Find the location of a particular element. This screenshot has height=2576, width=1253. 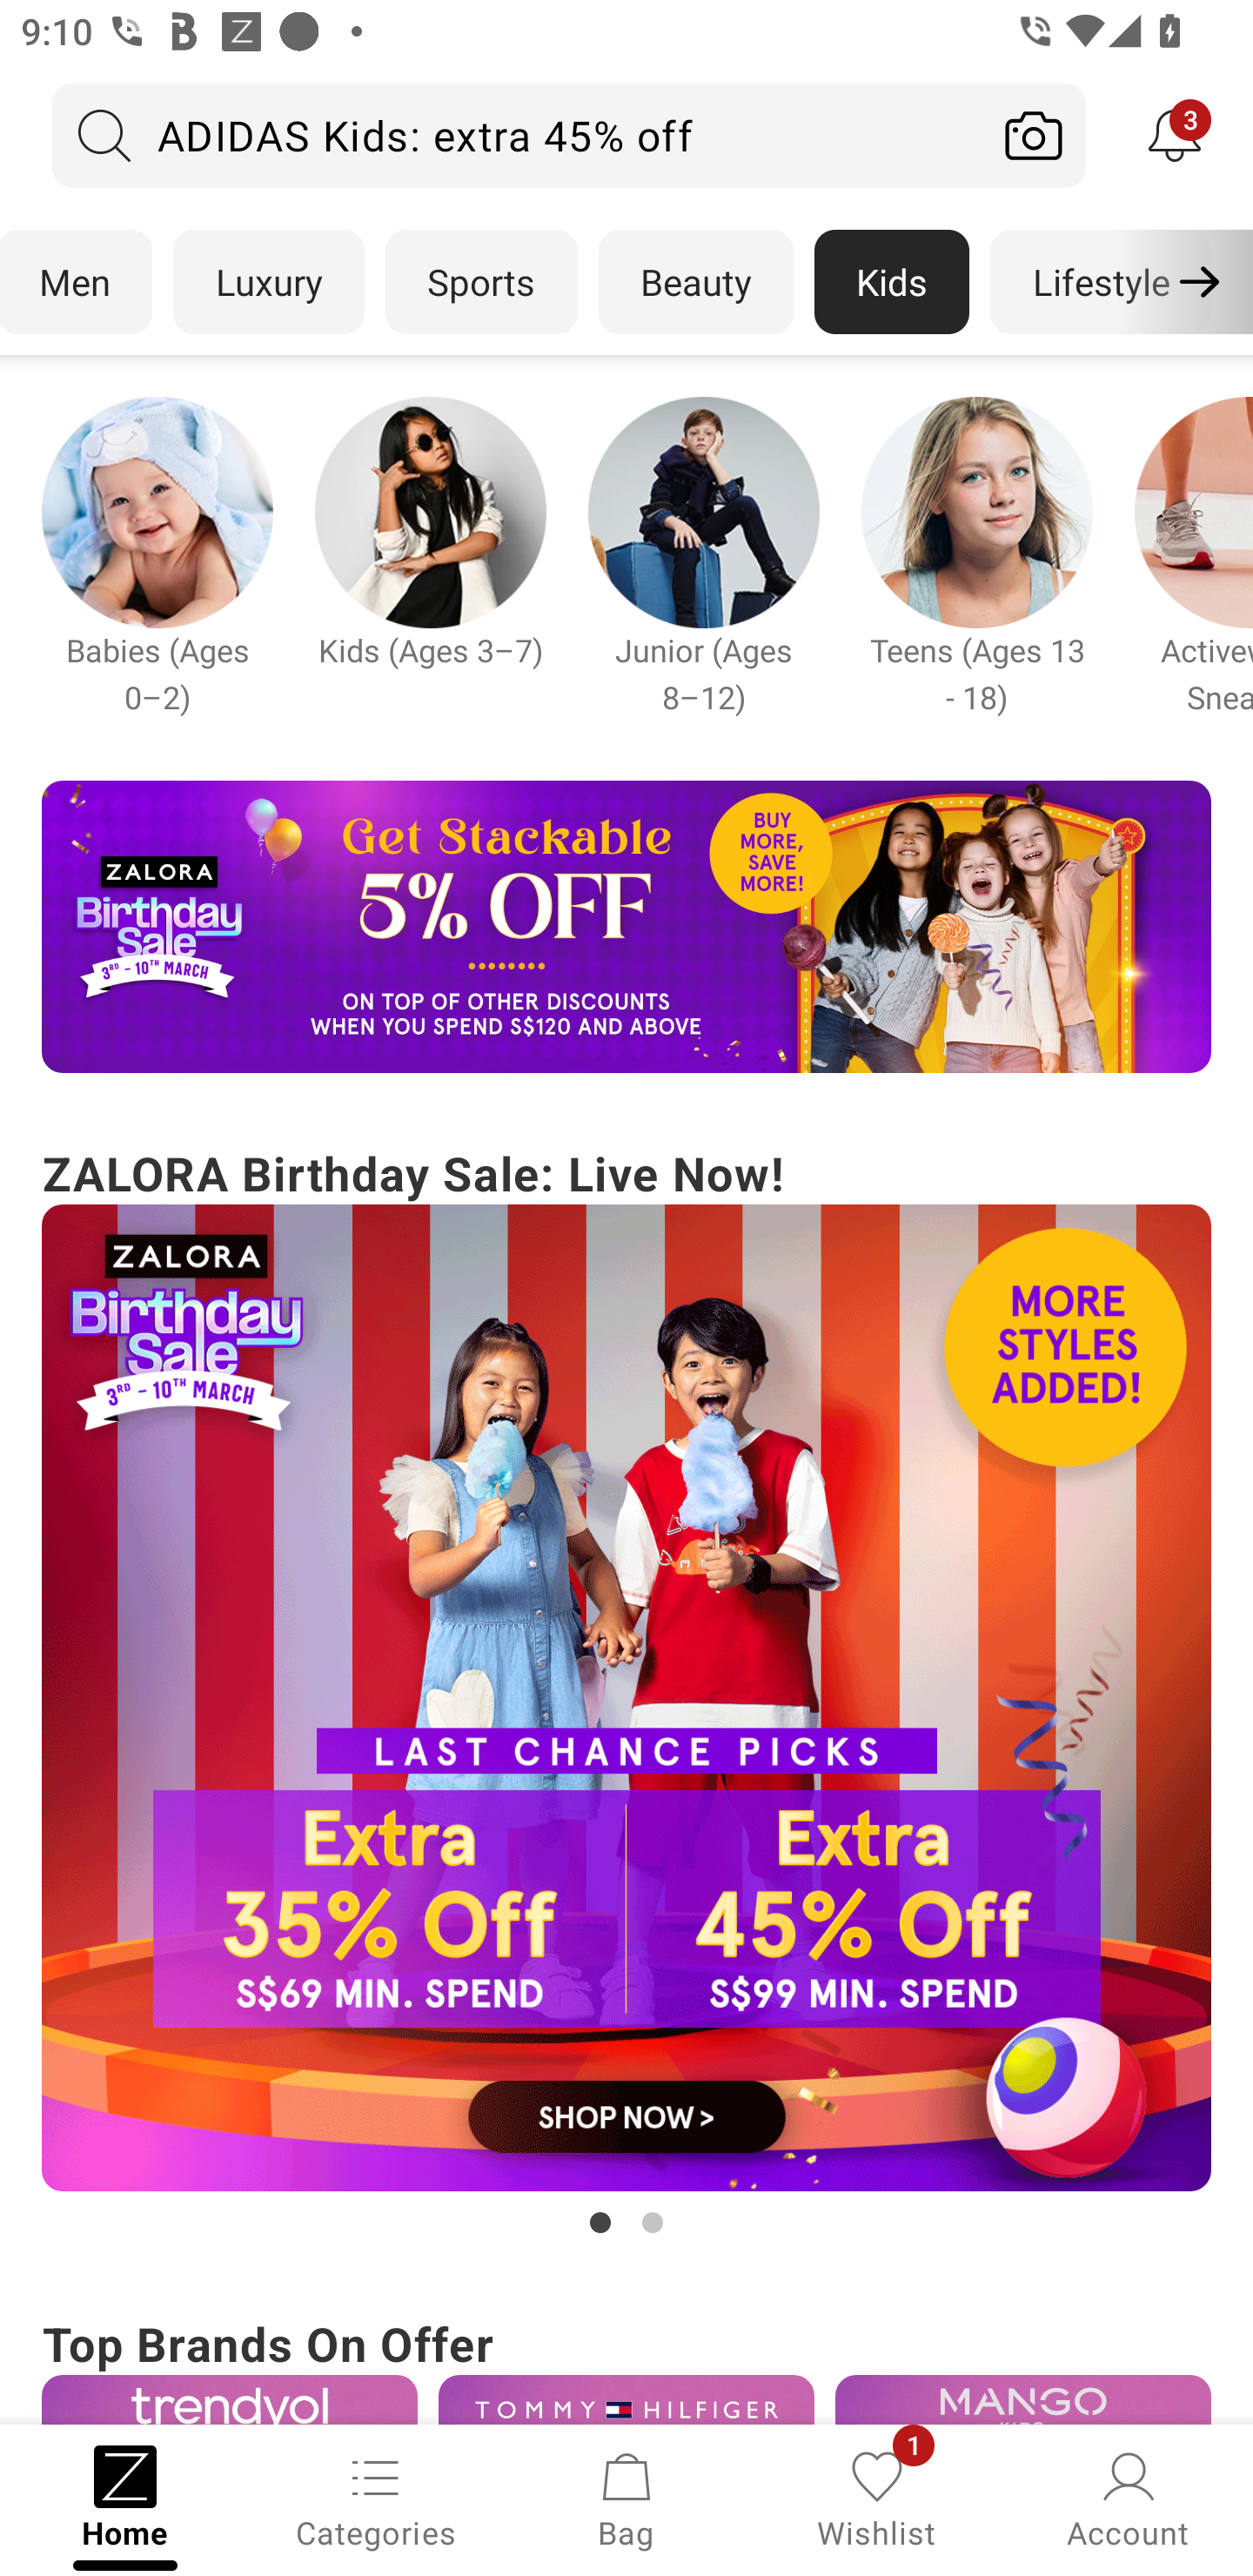

Campaign banner is located at coordinates (157, 512).